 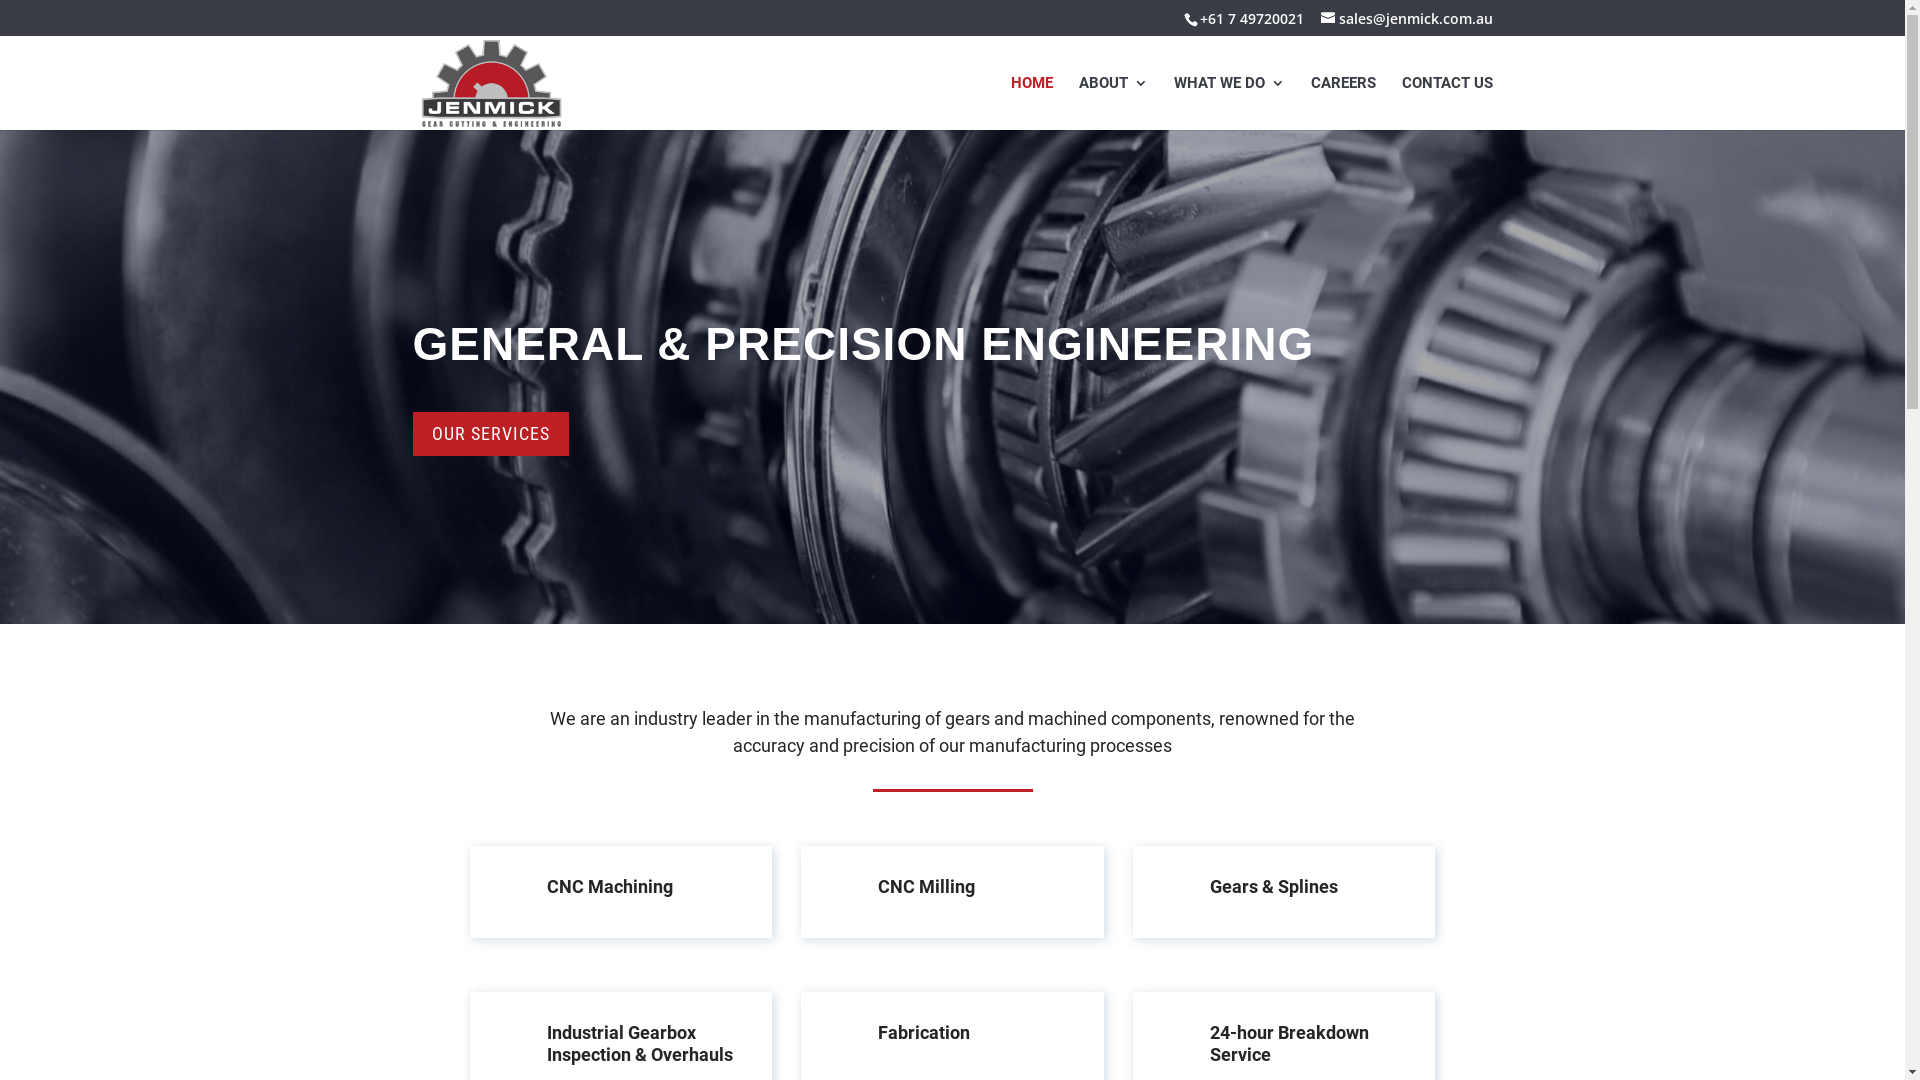 What do you see at coordinates (1406, 18) in the screenshot?
I see `sales@jenmick.com.au` at bounding box center [1406, 18].